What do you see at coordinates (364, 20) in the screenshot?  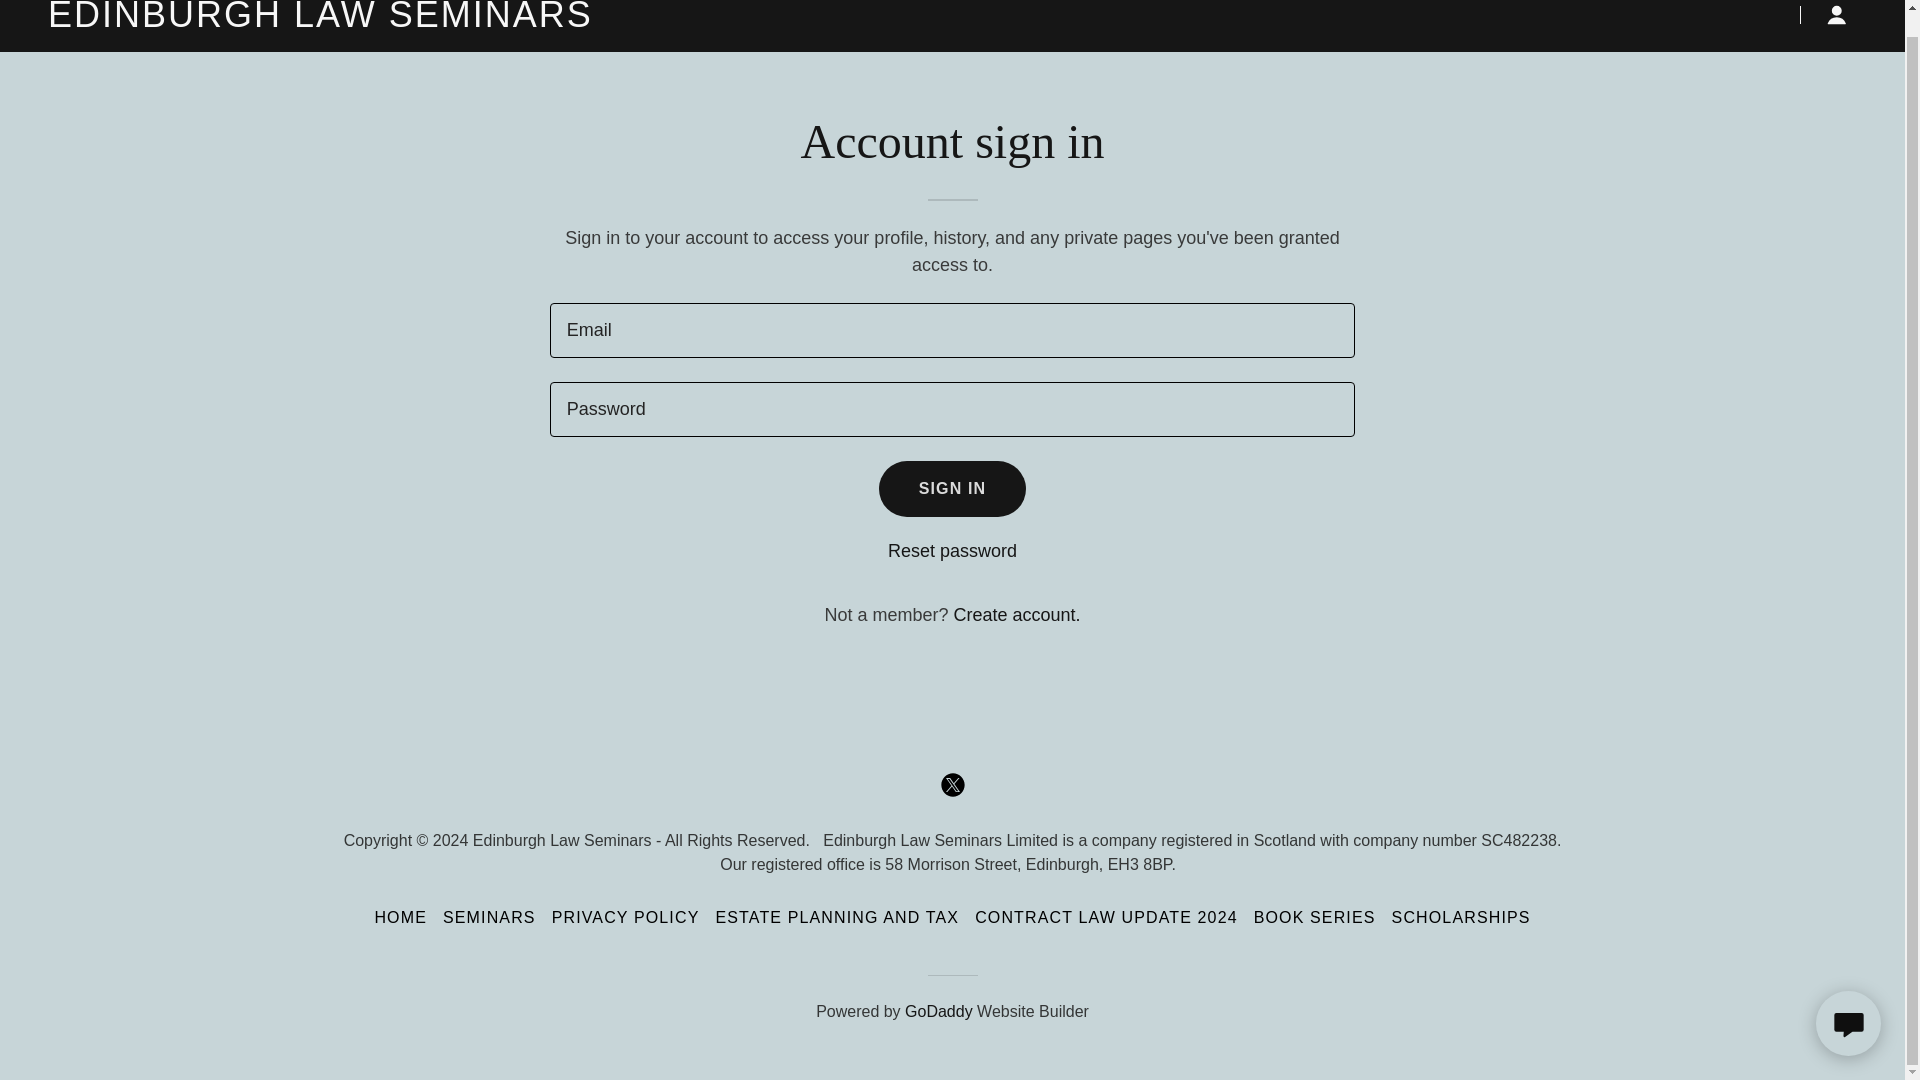 I see `EDINBURGH LAW SEMINARS` at bounding box center [364, 20].